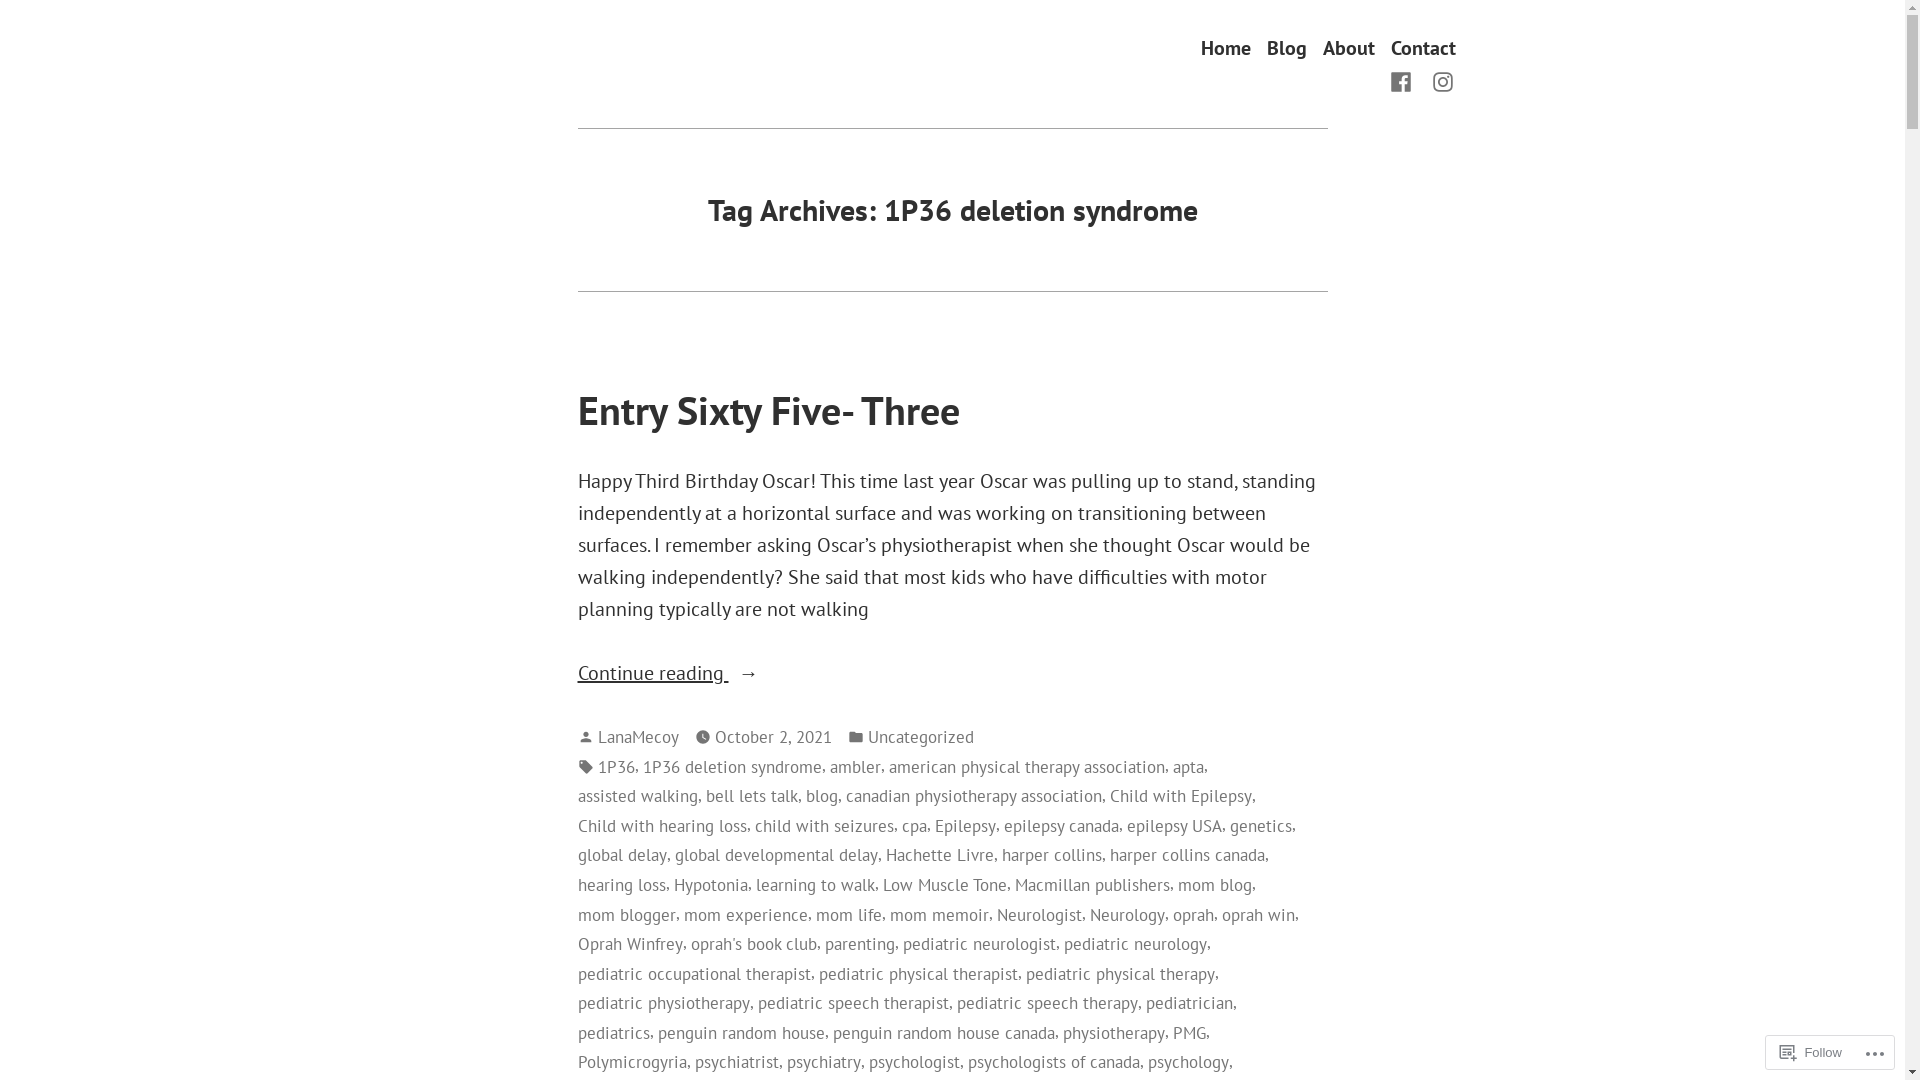  Describe the element at coordinates (918, 974) in the screenshot. I see `pediatric physical therapist` at that location.